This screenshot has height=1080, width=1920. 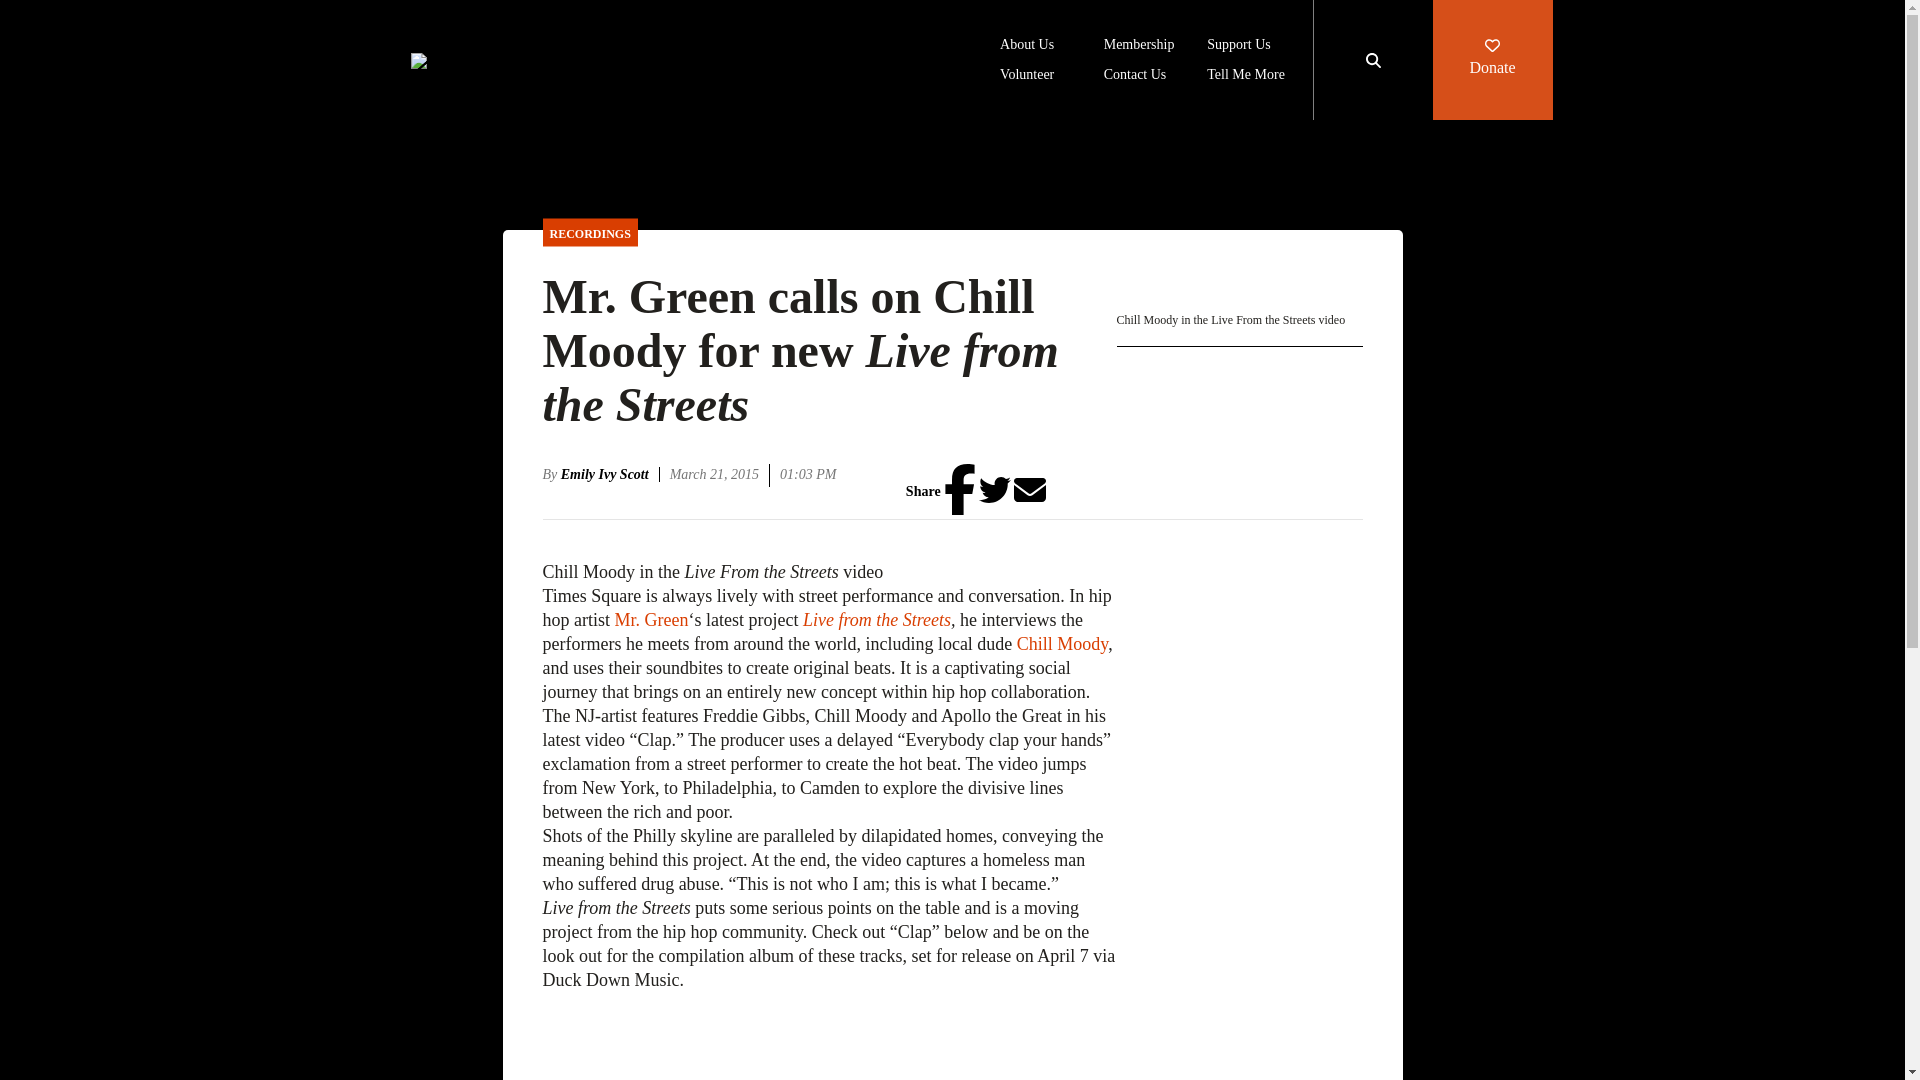 What do you see at coordinates (1492, 60) in the screenshot?
I see `Donate` at bounding box center [1492, 60].